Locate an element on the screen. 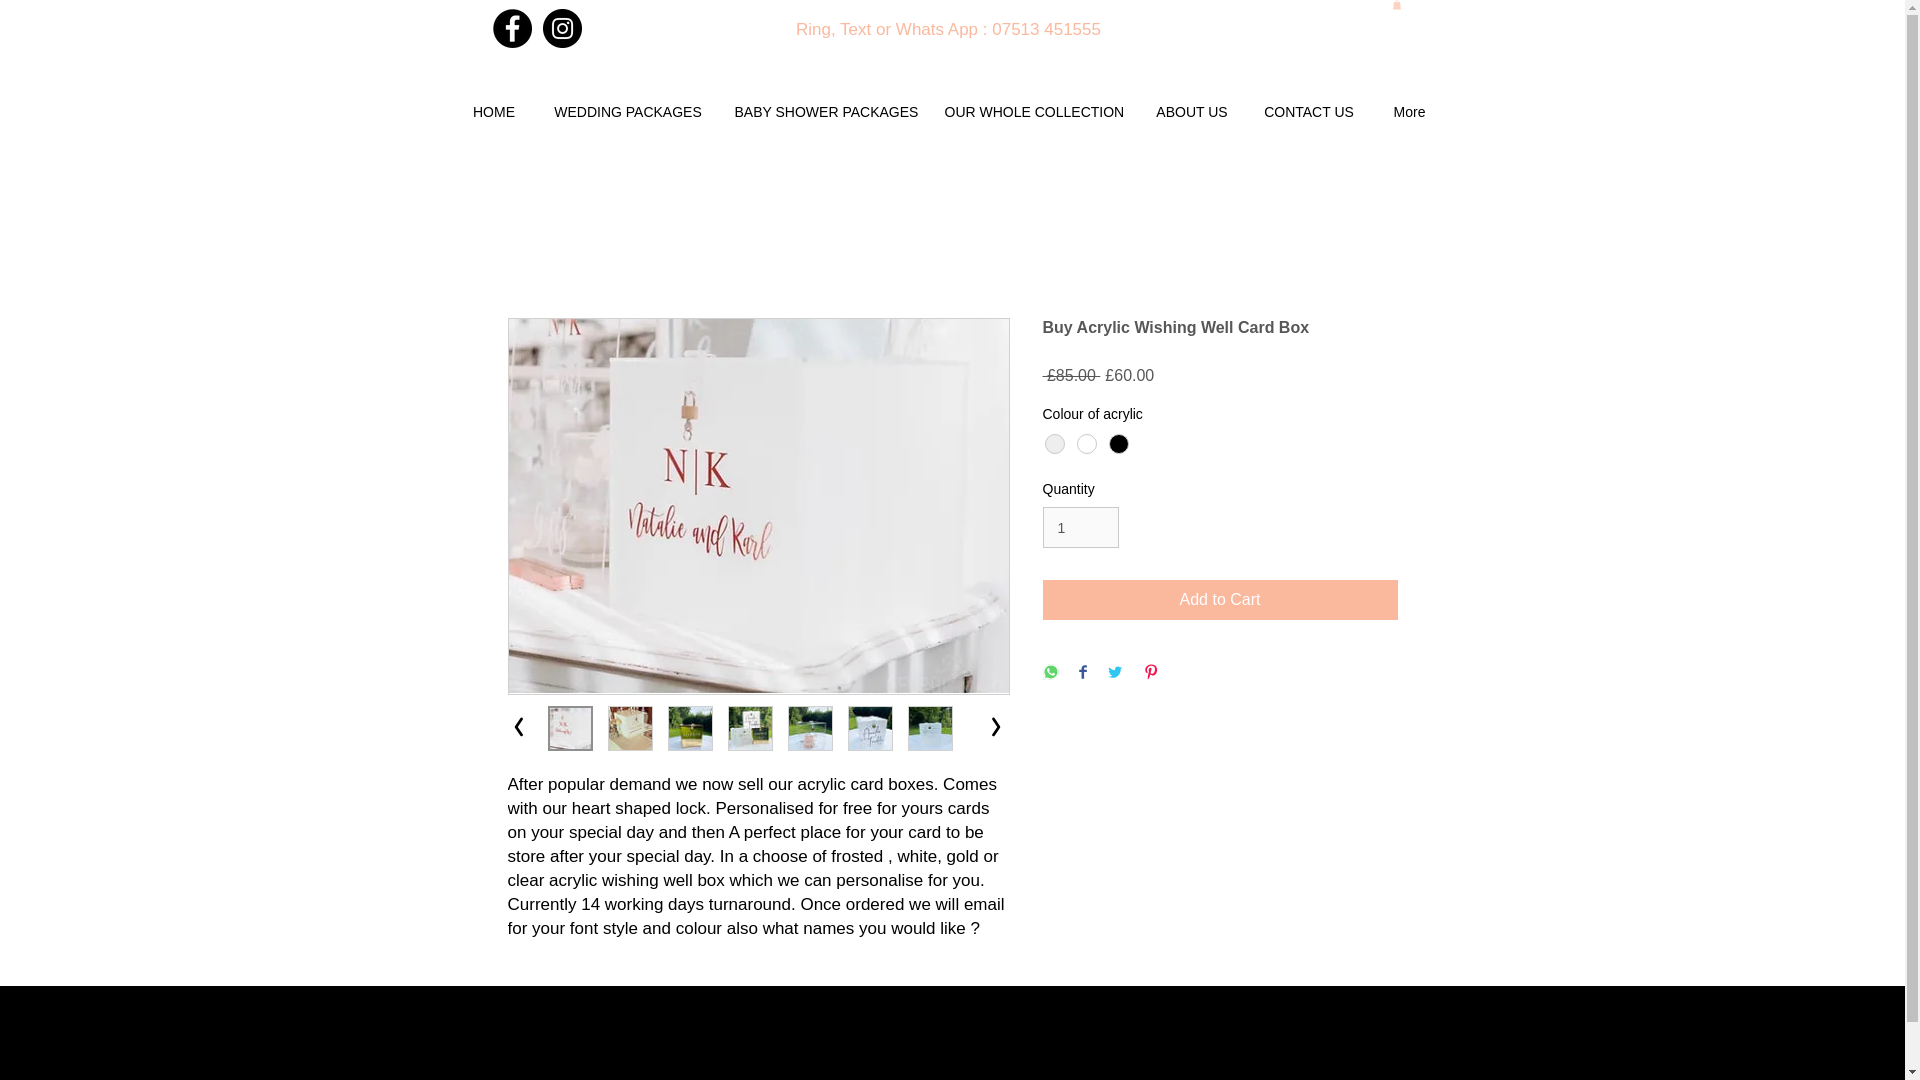 Image resolution: width=1920 pixels, height=1080 pixels. 1 is located at coordinates (1080, 526).